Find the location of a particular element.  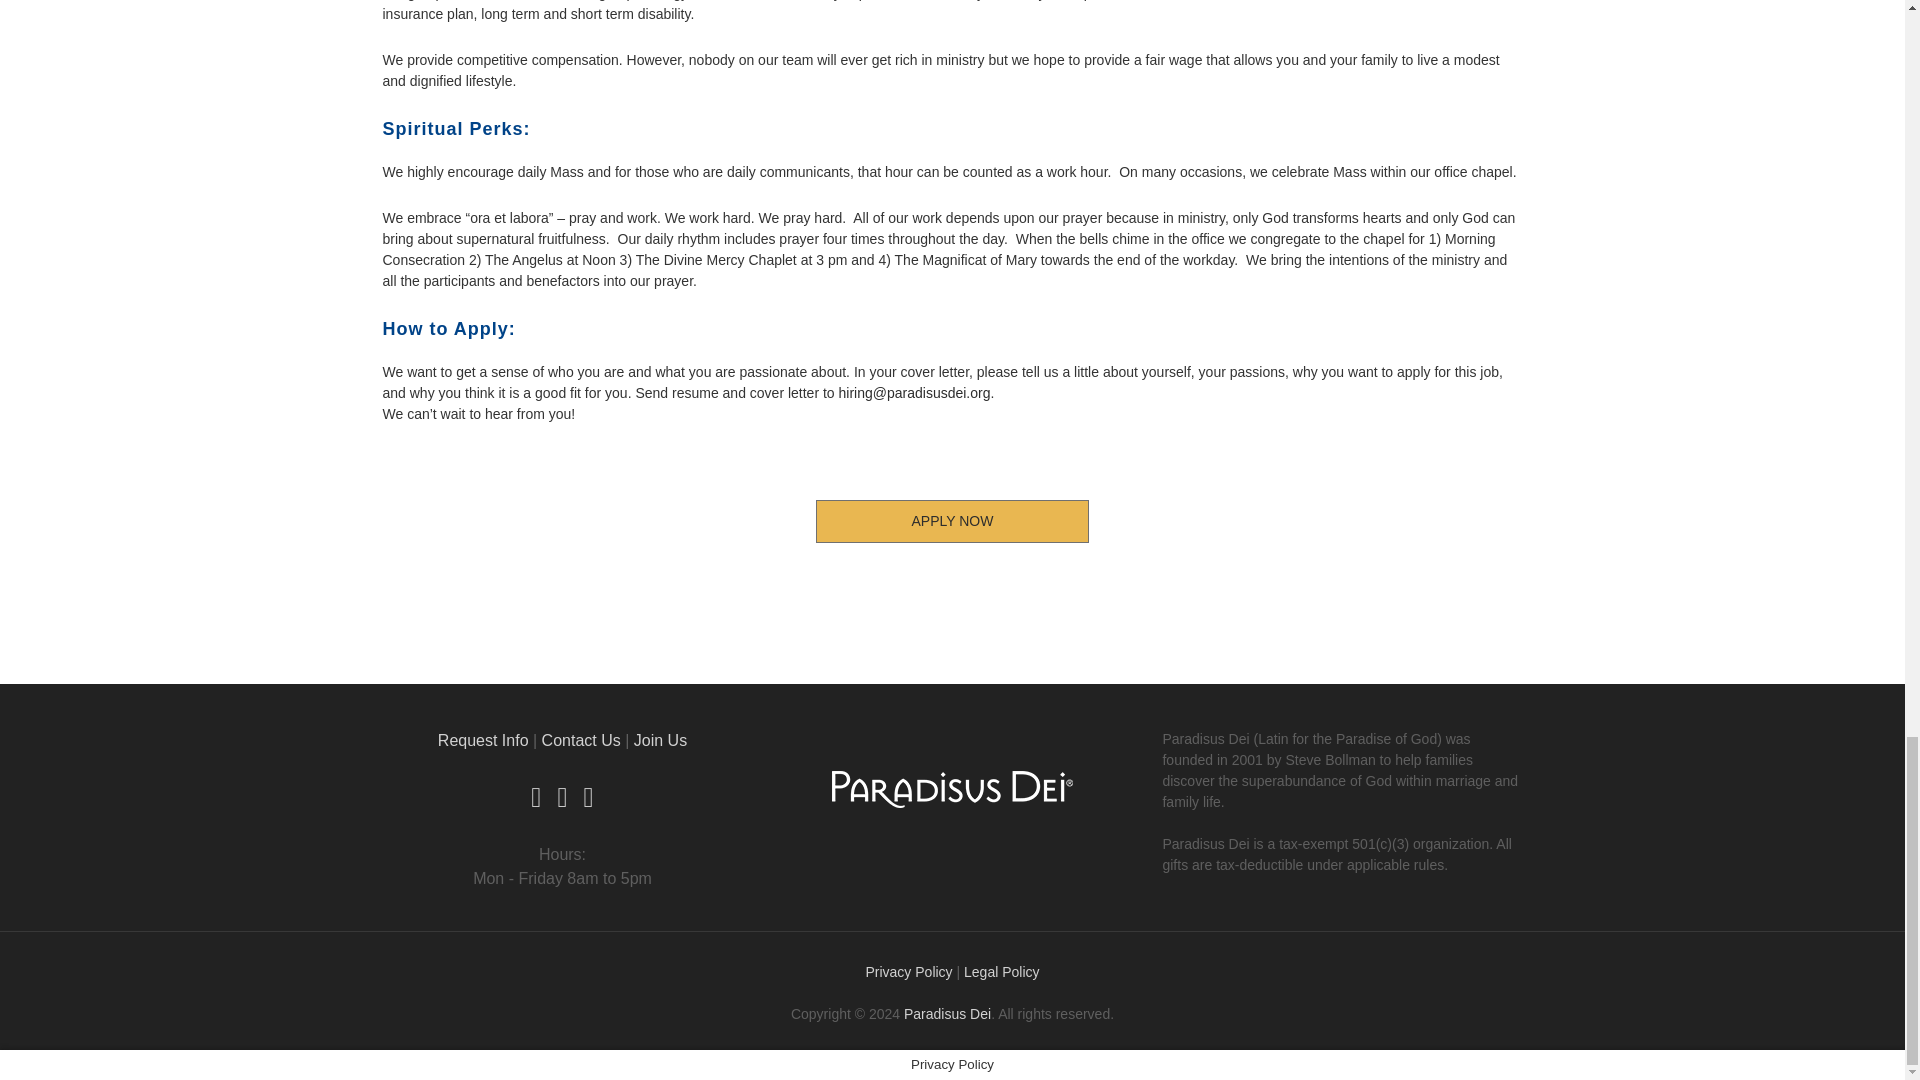

APPLY NOW is located at coordinates (952, 522).